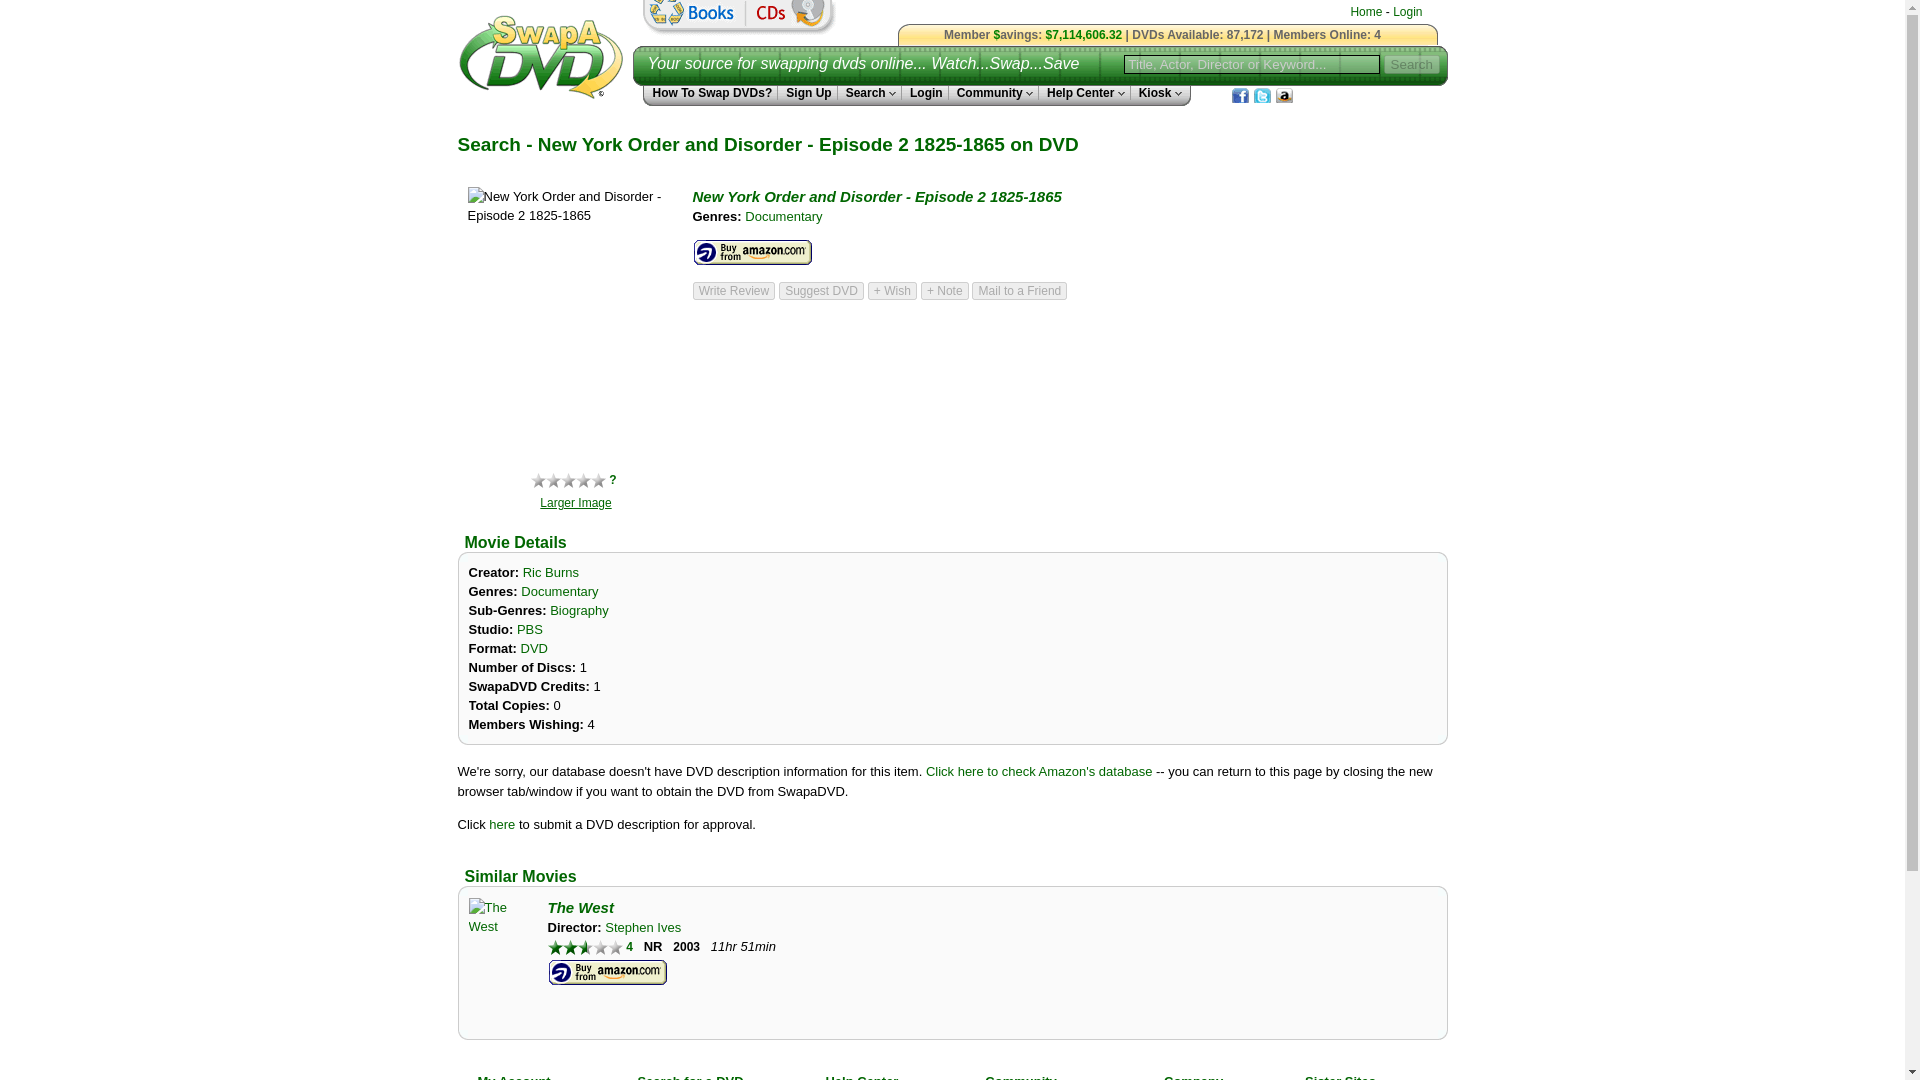  Describe the element at coordinates (608, 973) in the screenshot. I see `Buy from Amazon` at that location.